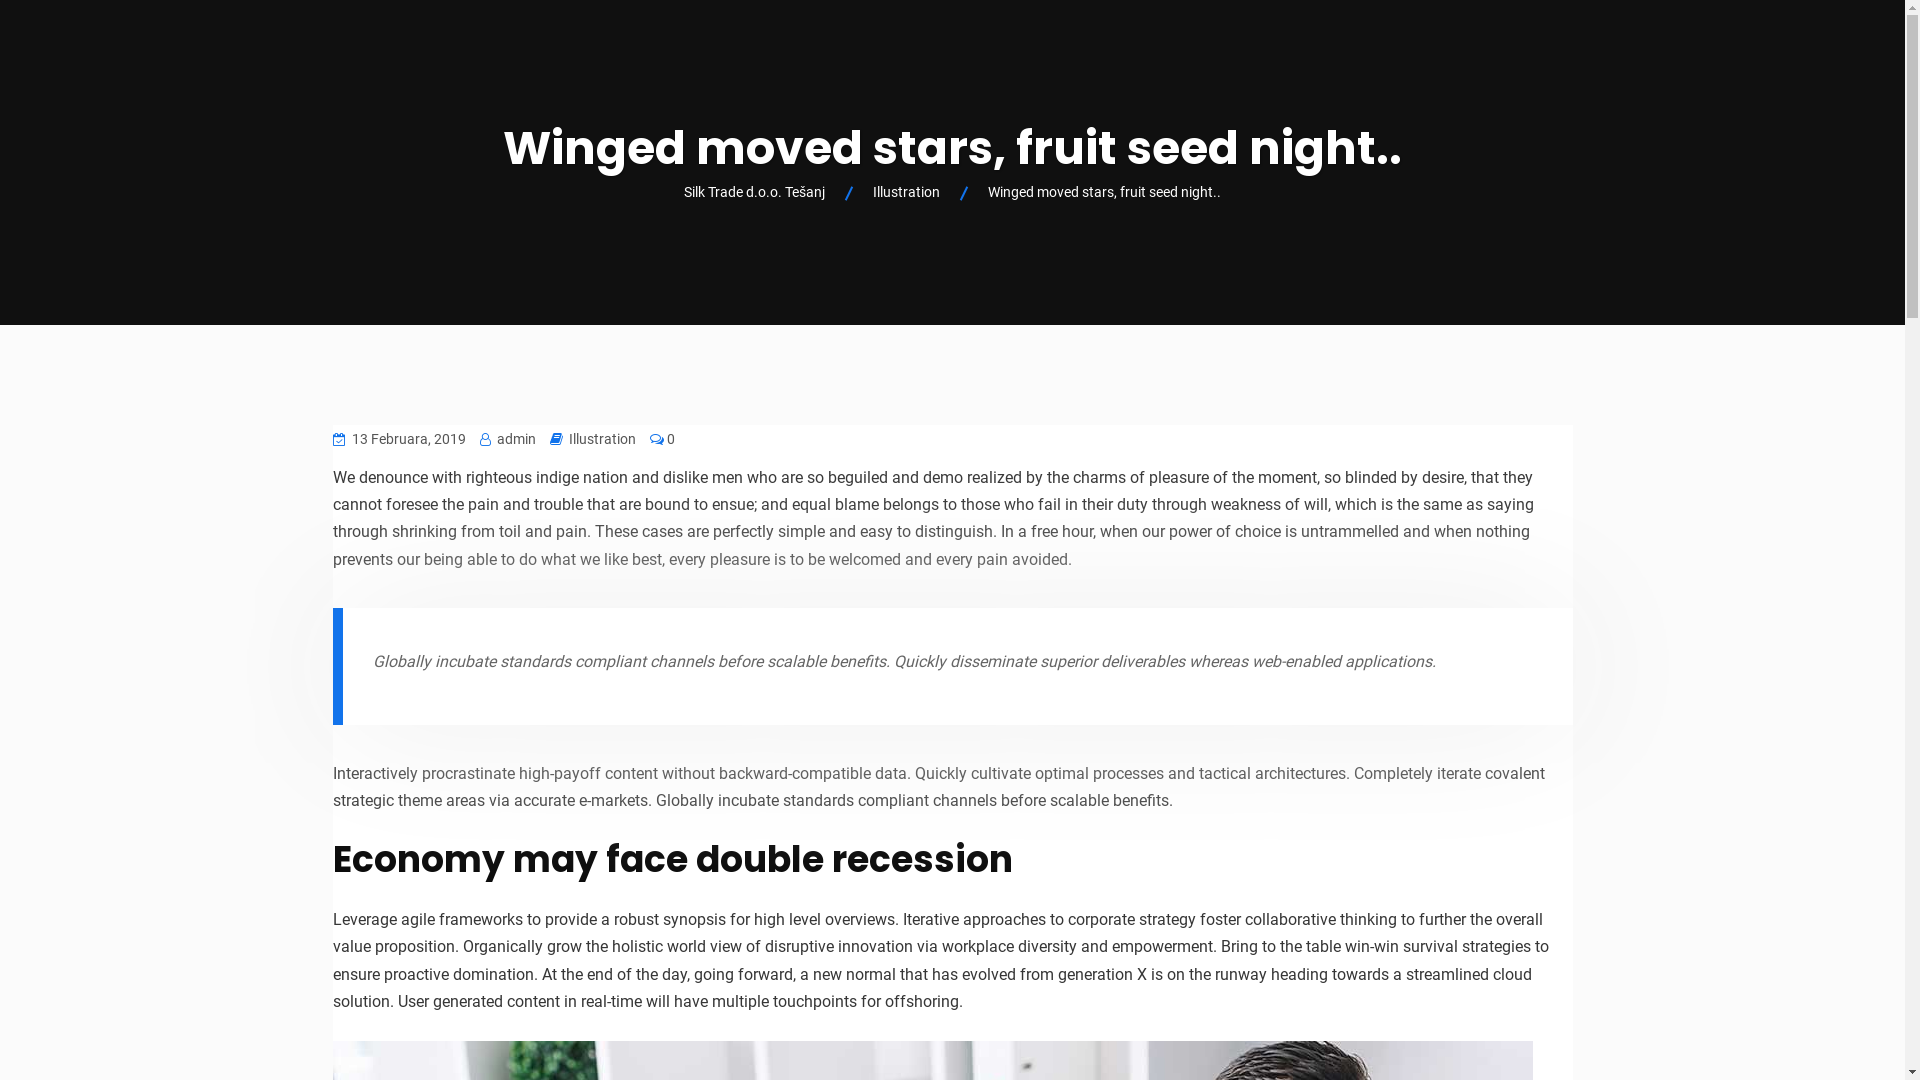 The image size is (1920, 1080). What do you see at coordinates (906, 192) in the screenshot?
I see `Illustration` at bounding box center [906, 192].